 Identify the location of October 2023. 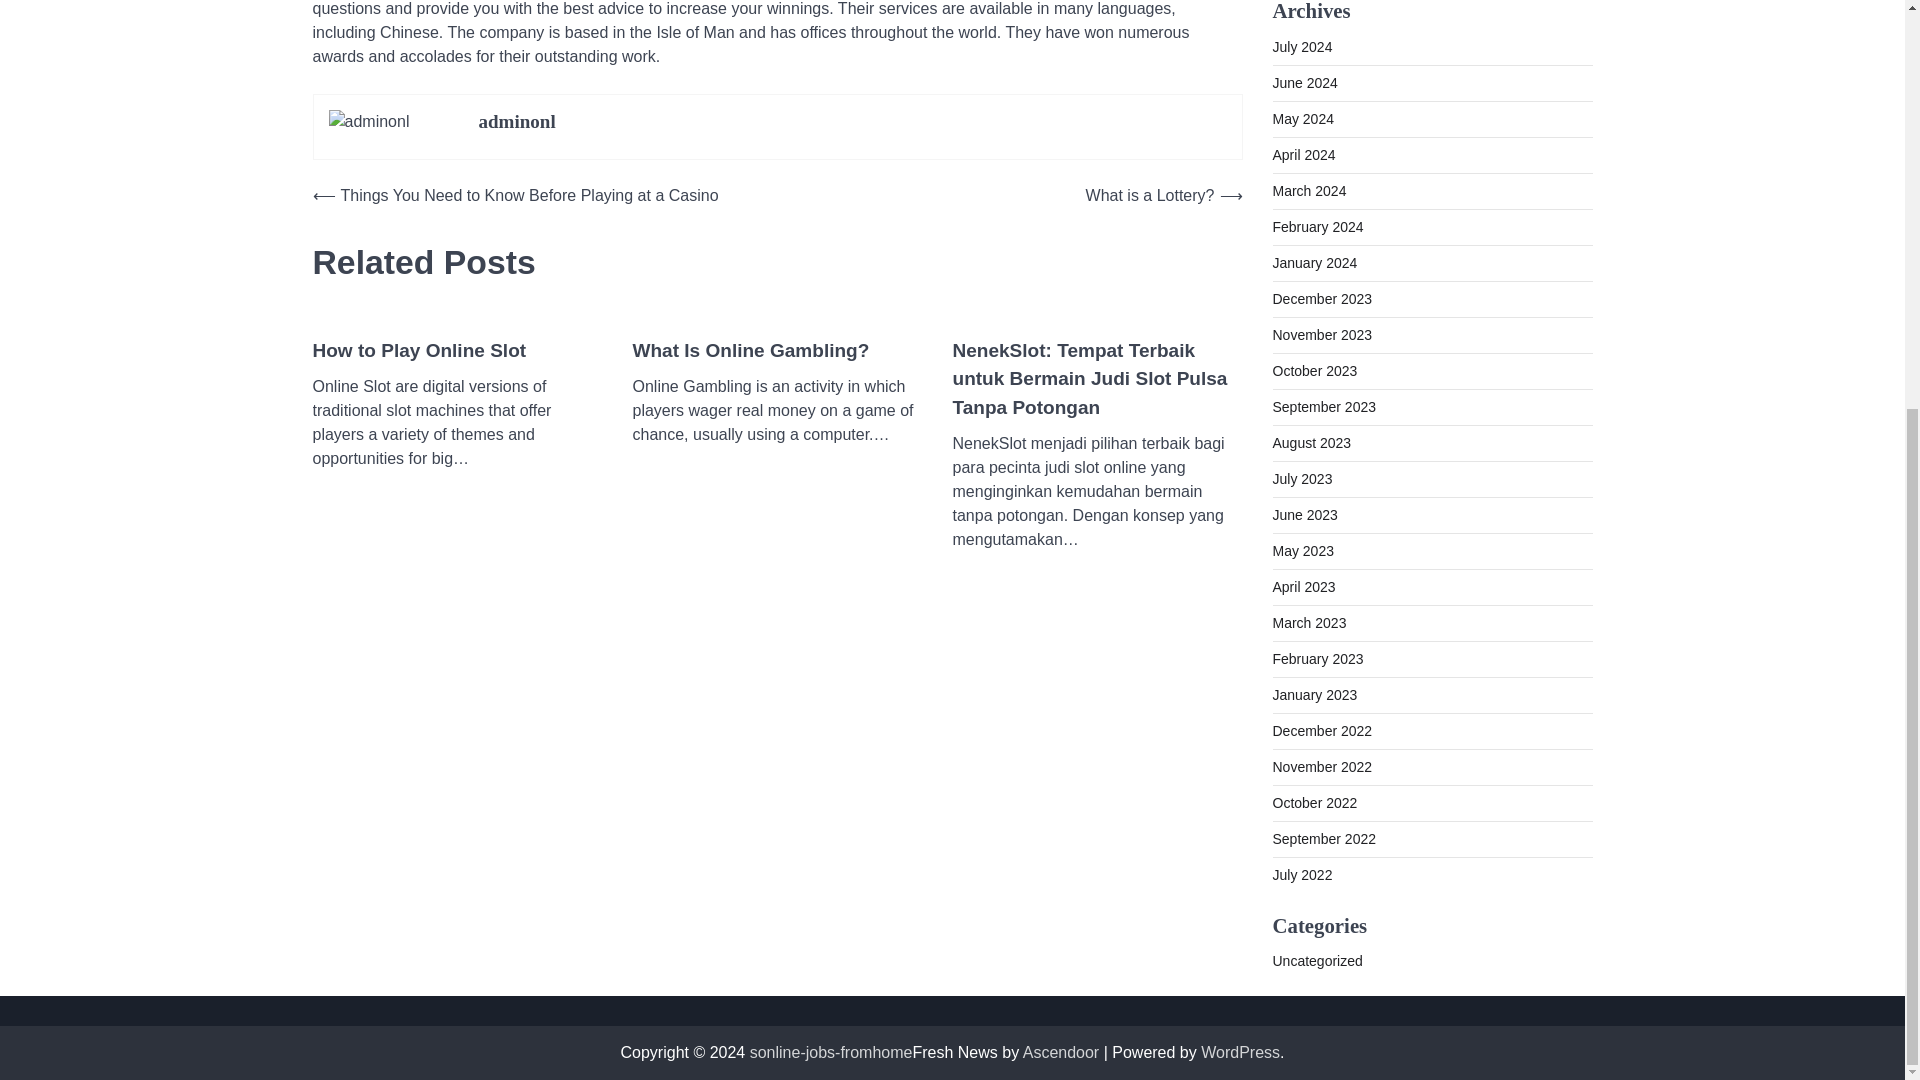
(1314, 370).